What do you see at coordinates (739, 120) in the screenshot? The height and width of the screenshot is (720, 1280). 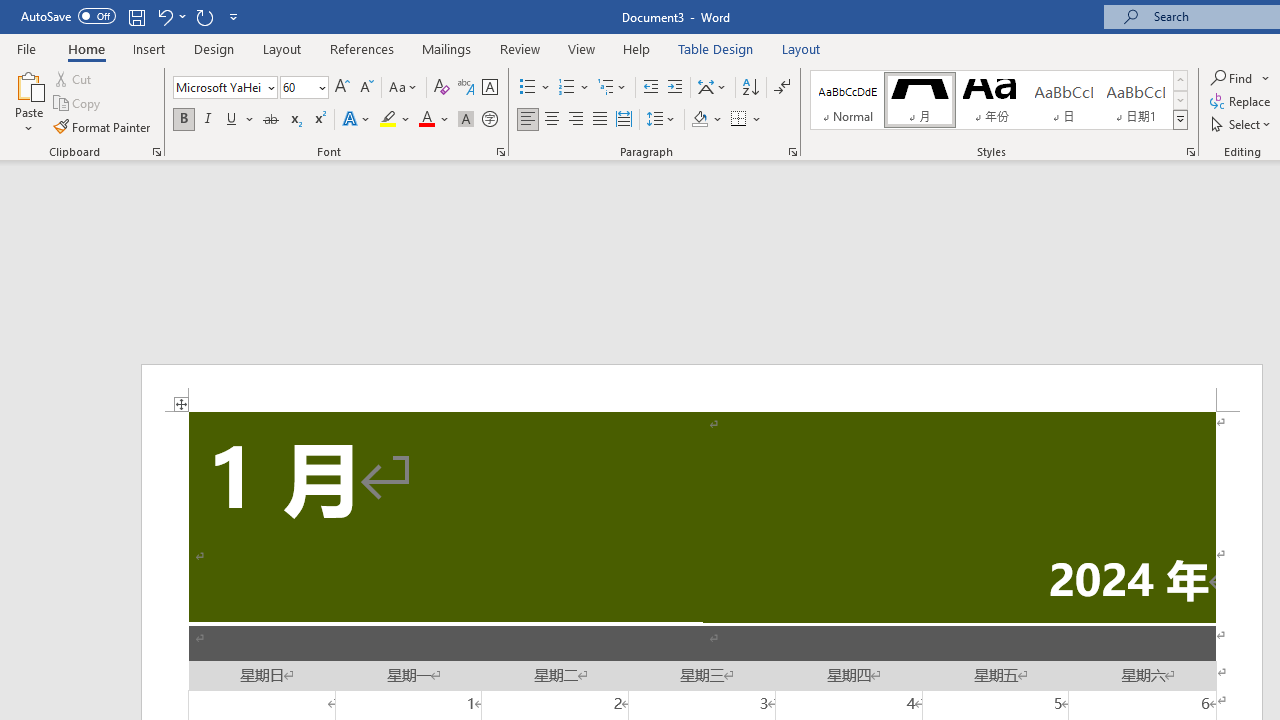 I see `Borders` at bounding box center [739, 120].